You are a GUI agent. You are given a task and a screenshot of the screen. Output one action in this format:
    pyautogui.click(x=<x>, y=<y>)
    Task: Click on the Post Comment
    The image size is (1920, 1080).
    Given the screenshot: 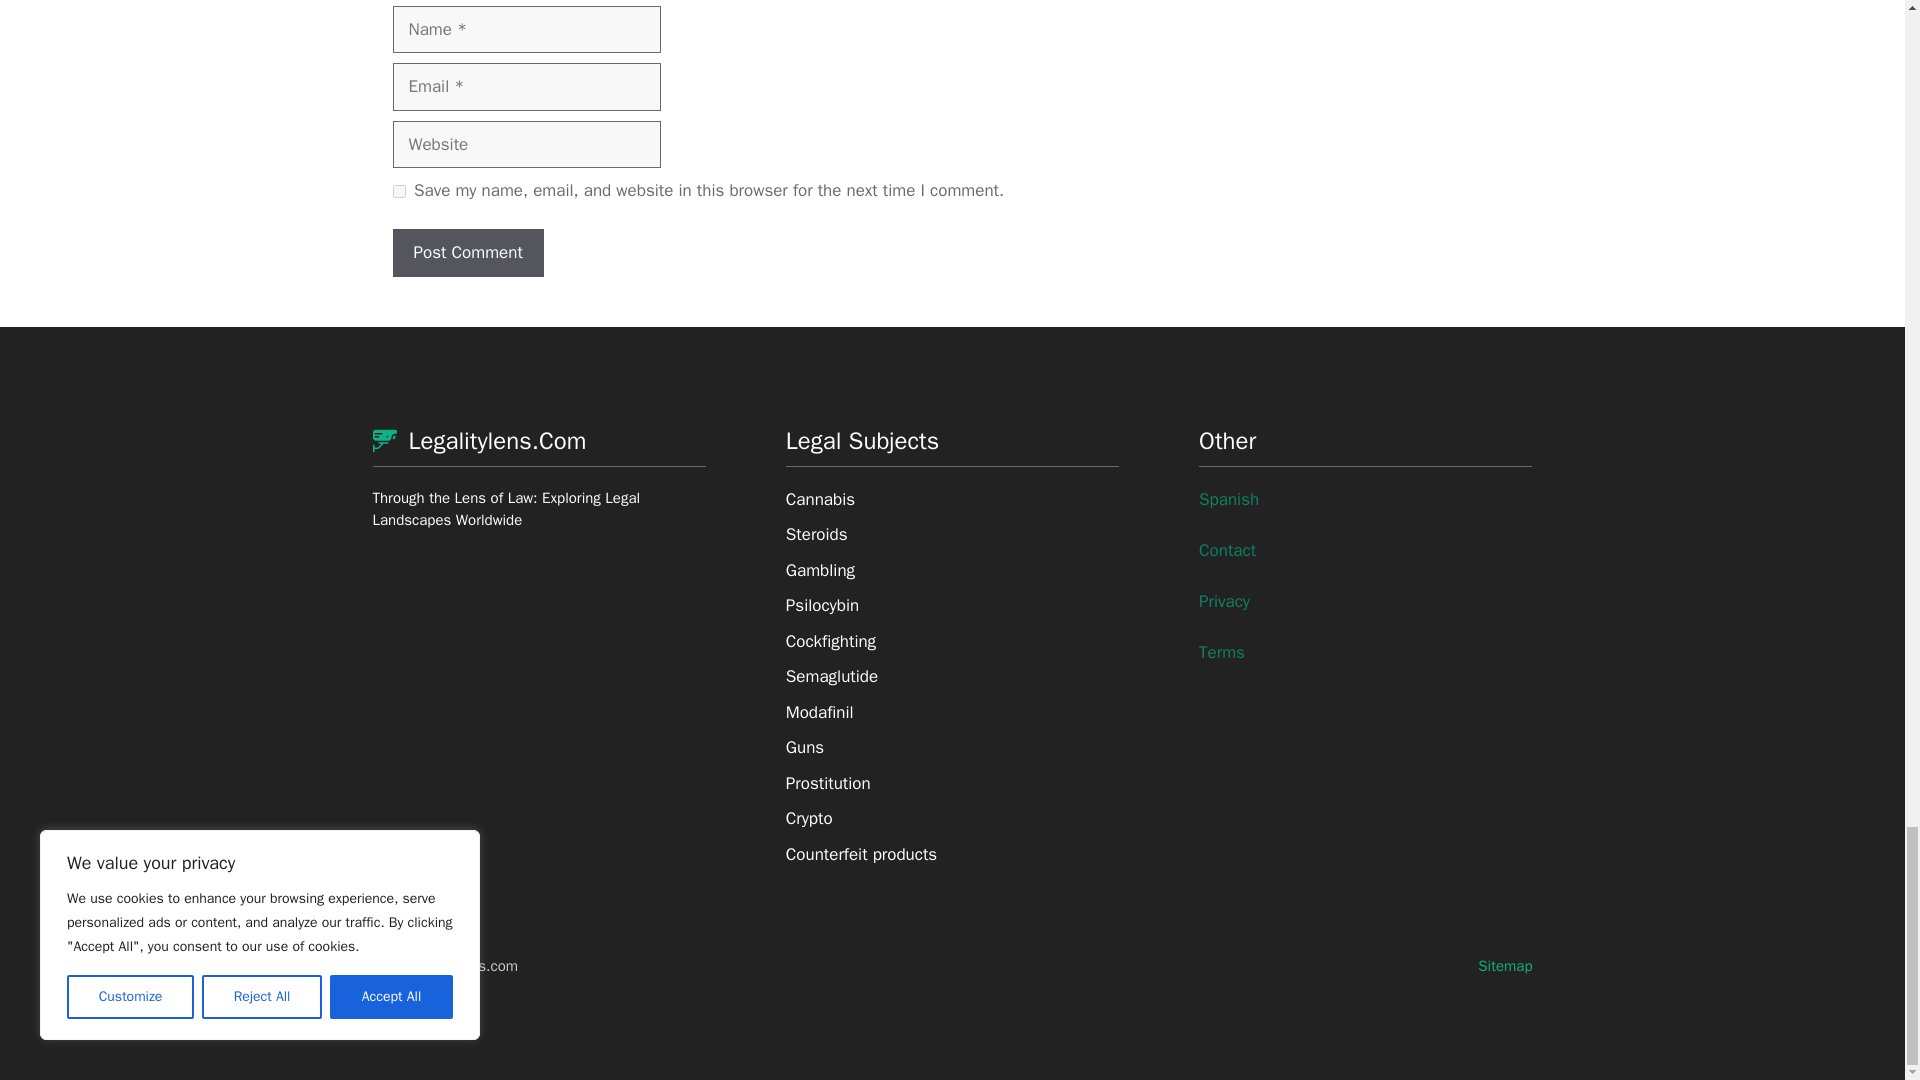 What is the action you would take?
    pyautogui.click(x=467, y=252)
    